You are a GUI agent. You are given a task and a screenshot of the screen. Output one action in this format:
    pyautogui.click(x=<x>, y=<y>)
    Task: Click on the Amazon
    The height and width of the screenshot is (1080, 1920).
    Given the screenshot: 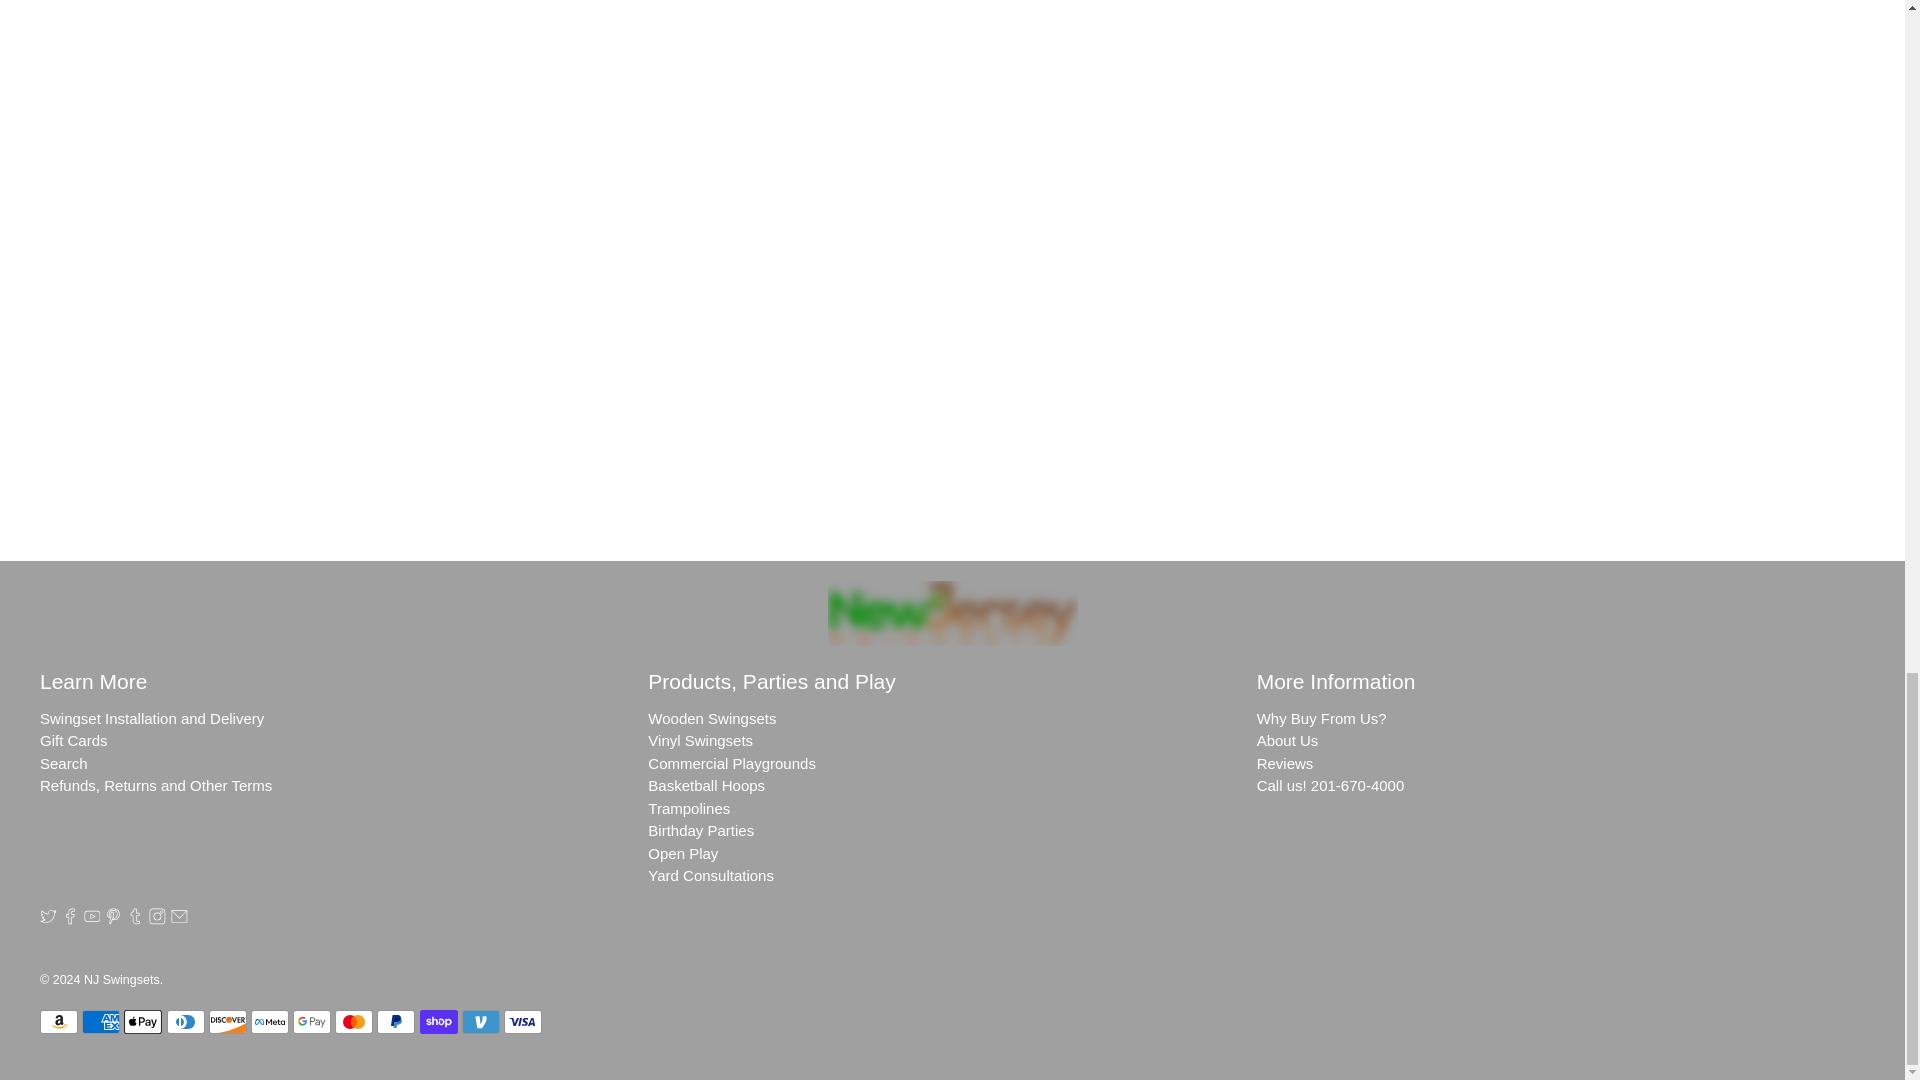 What is the action you would take?
    pyautogui.click(x=59, y=1021)
    